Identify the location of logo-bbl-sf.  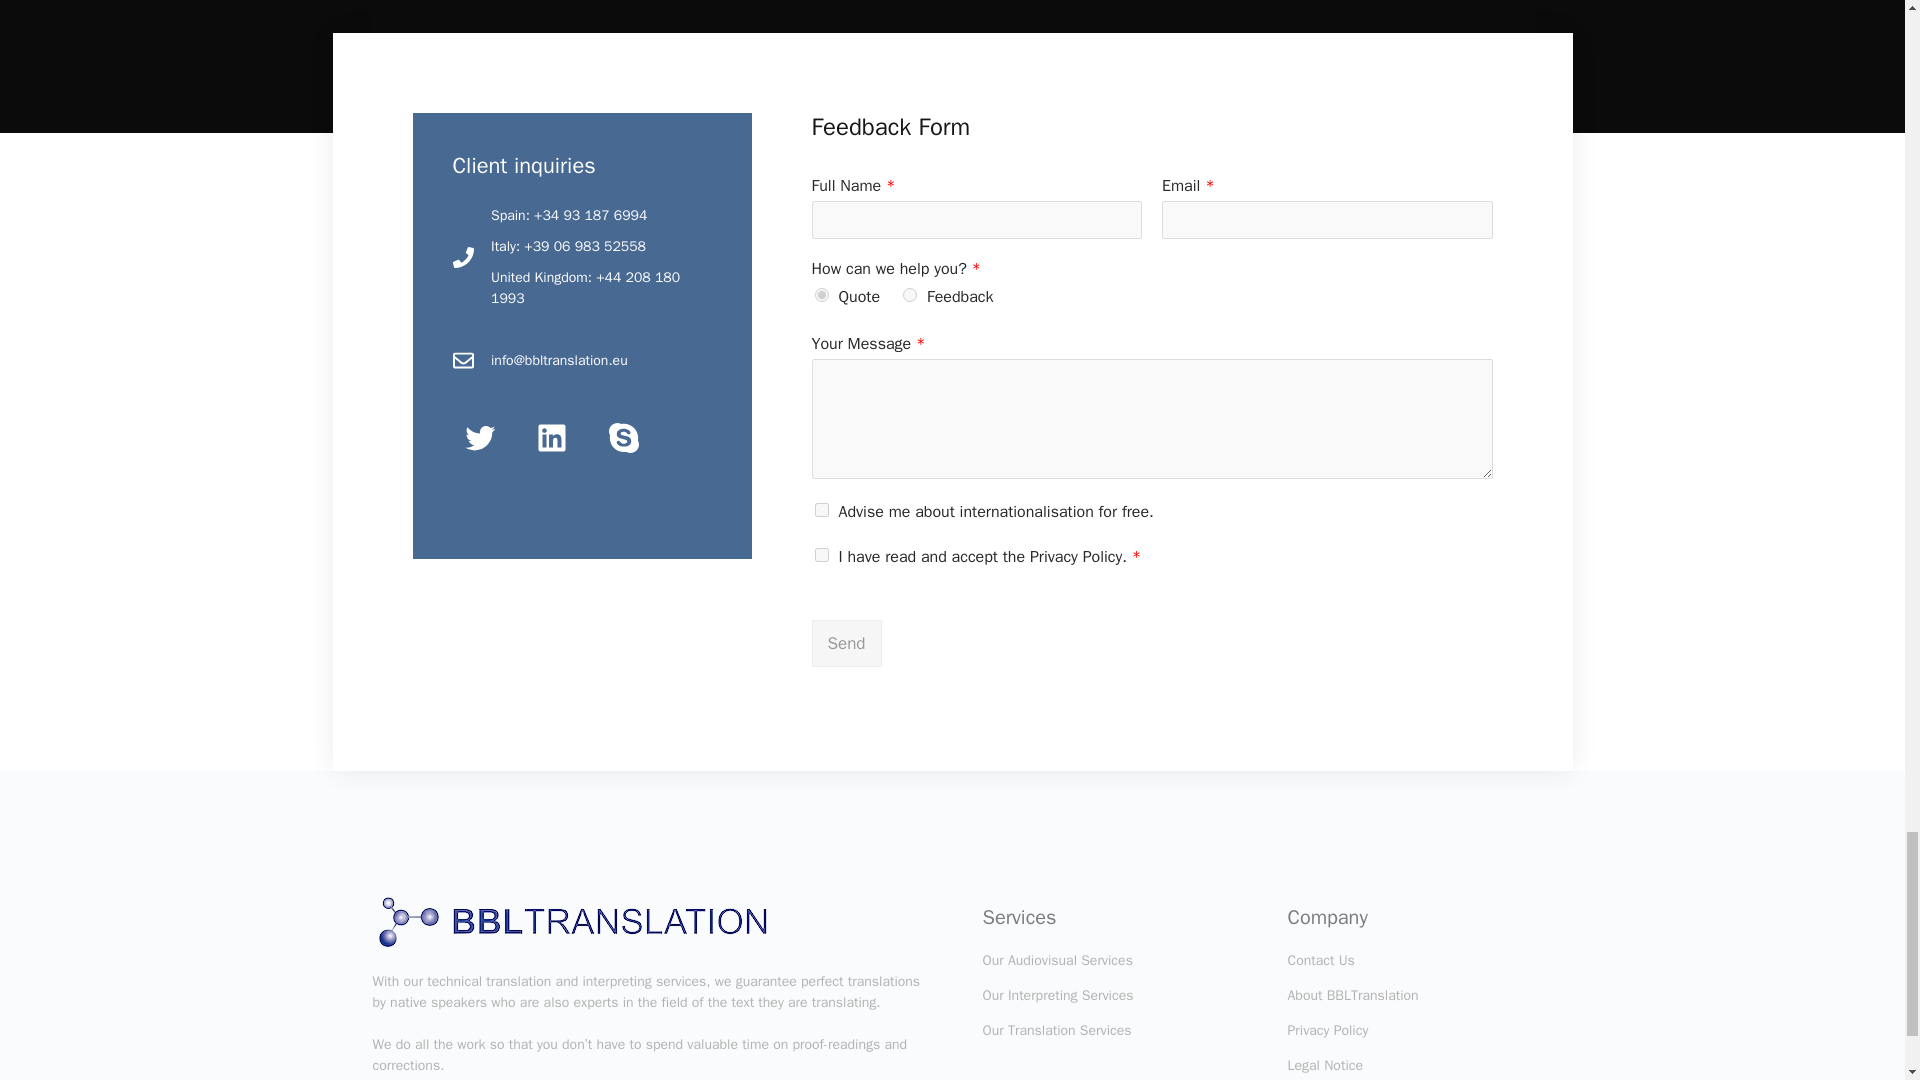
(572, 921).